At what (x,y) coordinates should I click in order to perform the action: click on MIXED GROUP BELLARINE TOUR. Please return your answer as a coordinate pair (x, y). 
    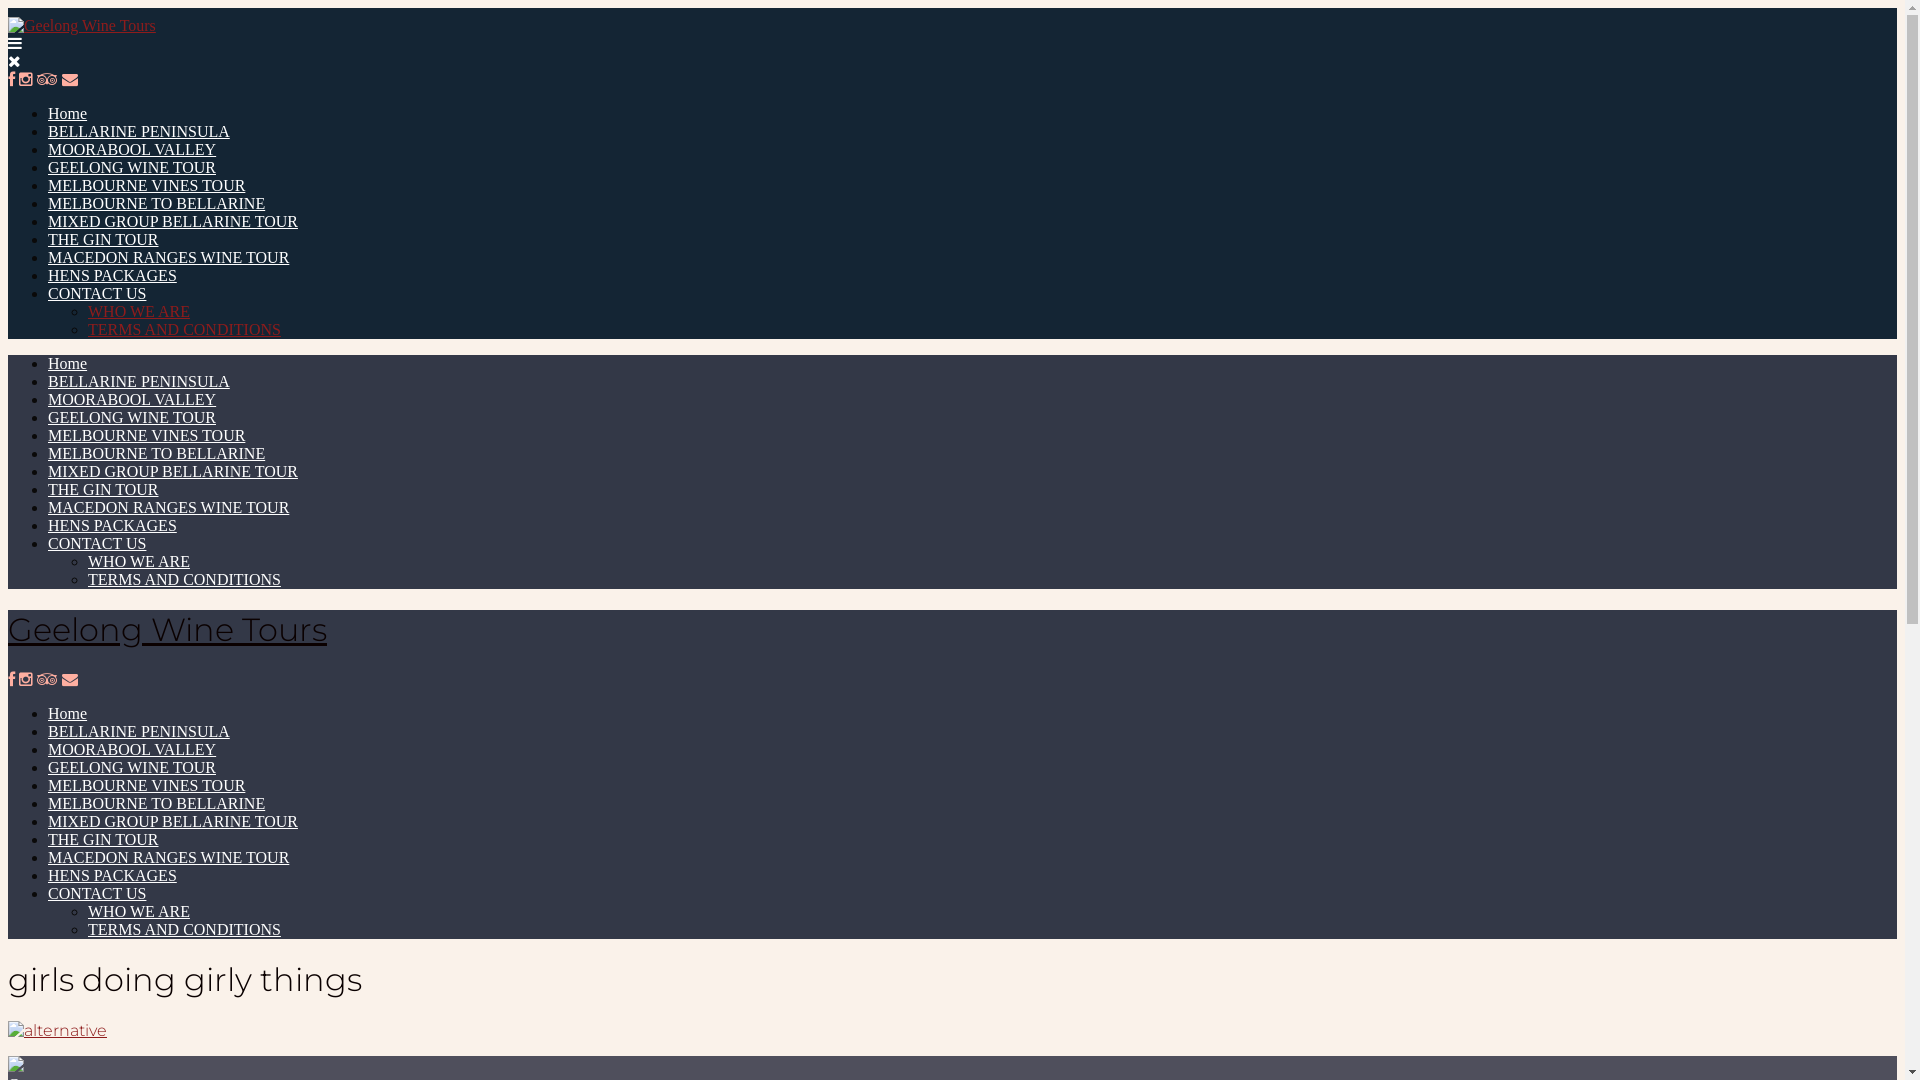
    Looking at the image, I should click on (173, 222).